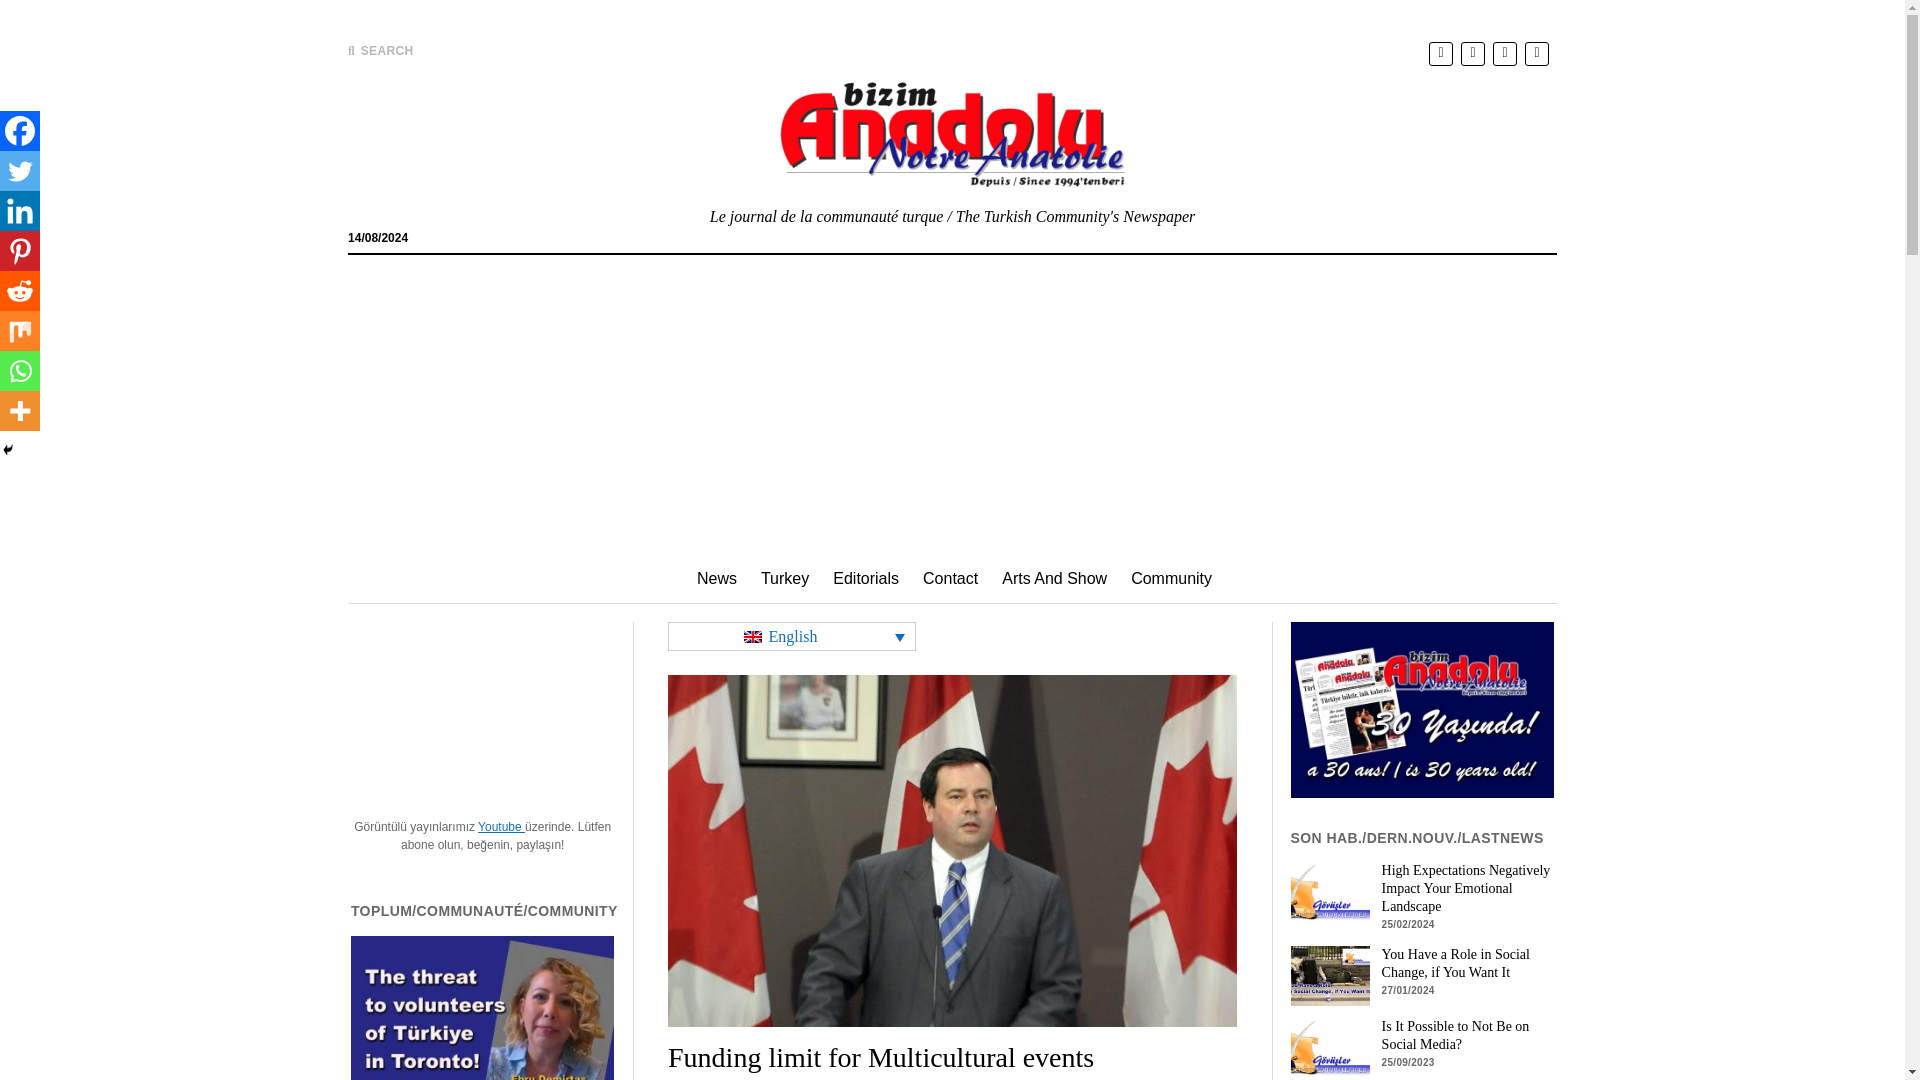 This screenshot has height=1080, width=1920. What do you see at coordinates (1054, 578) in the screenshot?
I see `Arts And Show` at bounding box center [1054, 578].